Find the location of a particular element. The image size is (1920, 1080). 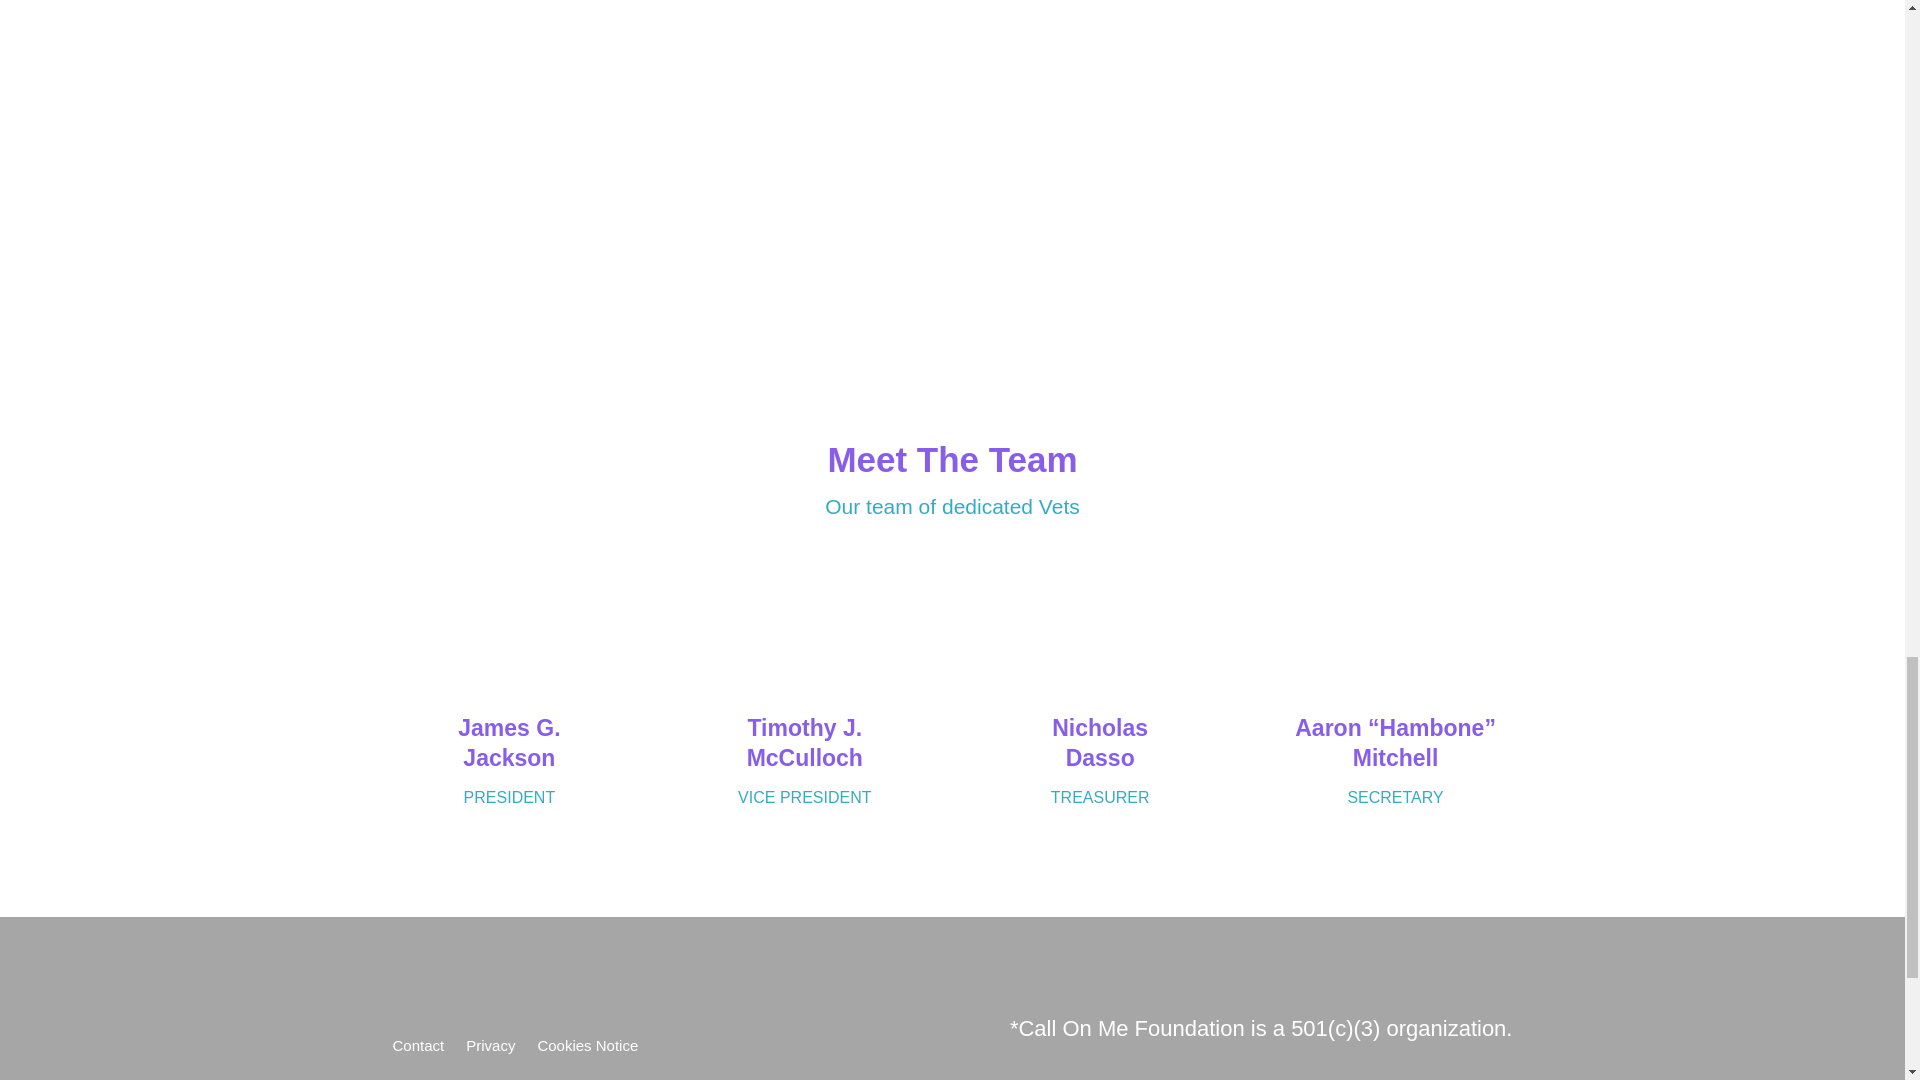

Cookies Notice is located at coordinates (587, 1049).